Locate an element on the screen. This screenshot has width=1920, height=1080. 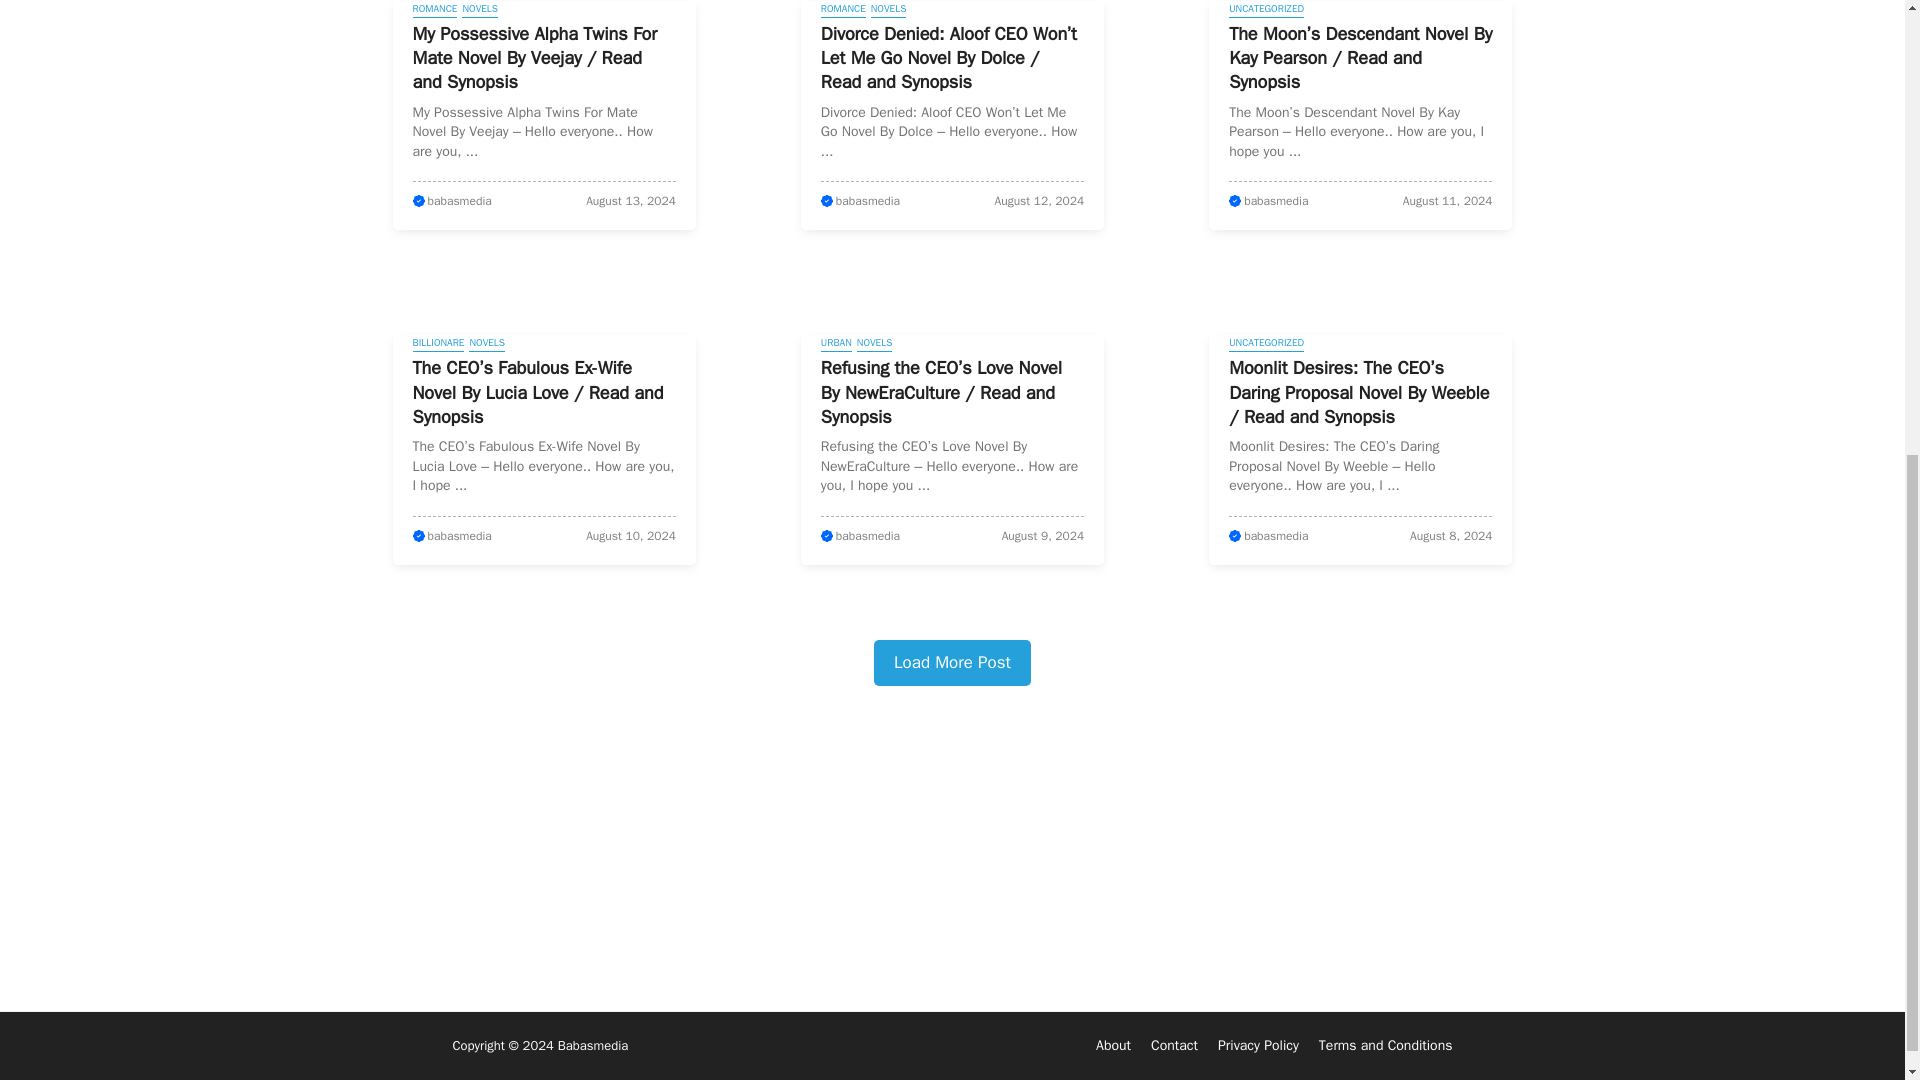
BILLIONARE is located at coordinates (438, 344).